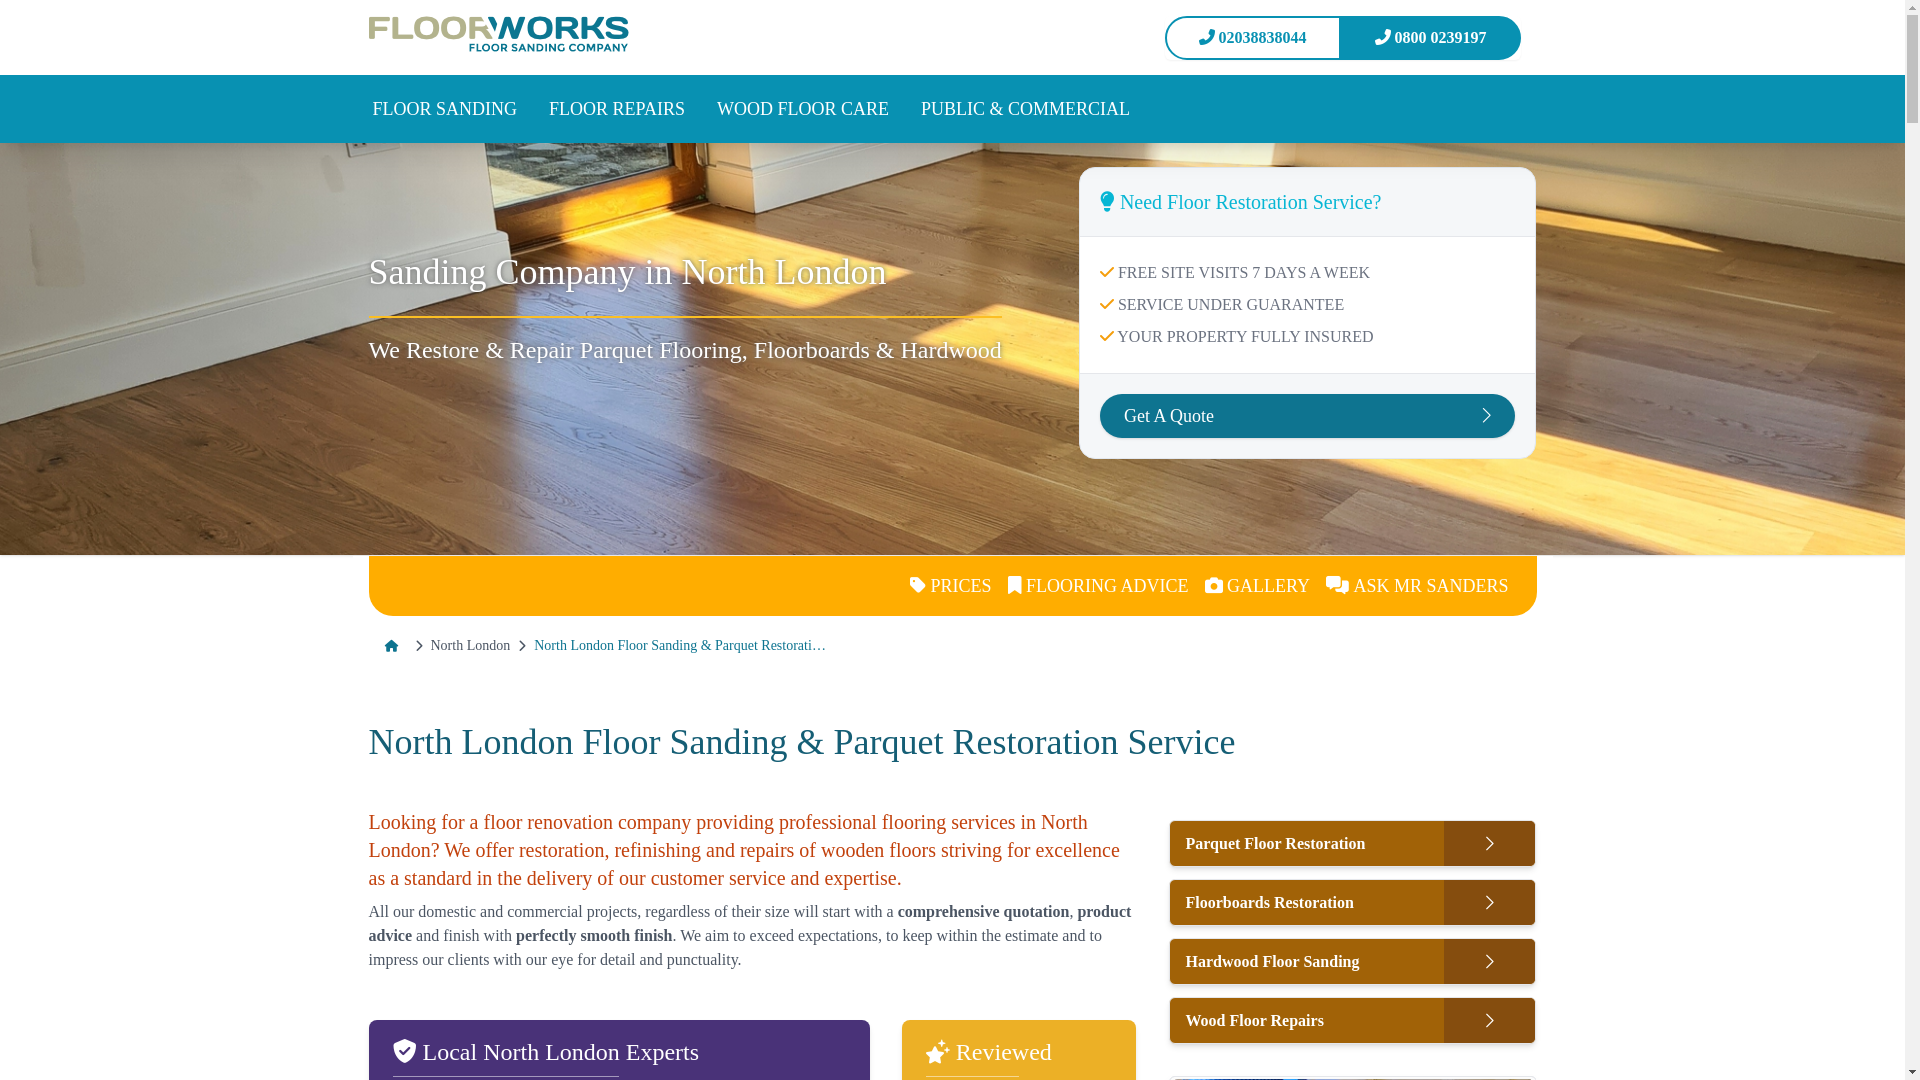  What do you see at coordinates (444, 109) in the screenshot?
I see `Floor Sanding Services` at bounding box center [444, 109].